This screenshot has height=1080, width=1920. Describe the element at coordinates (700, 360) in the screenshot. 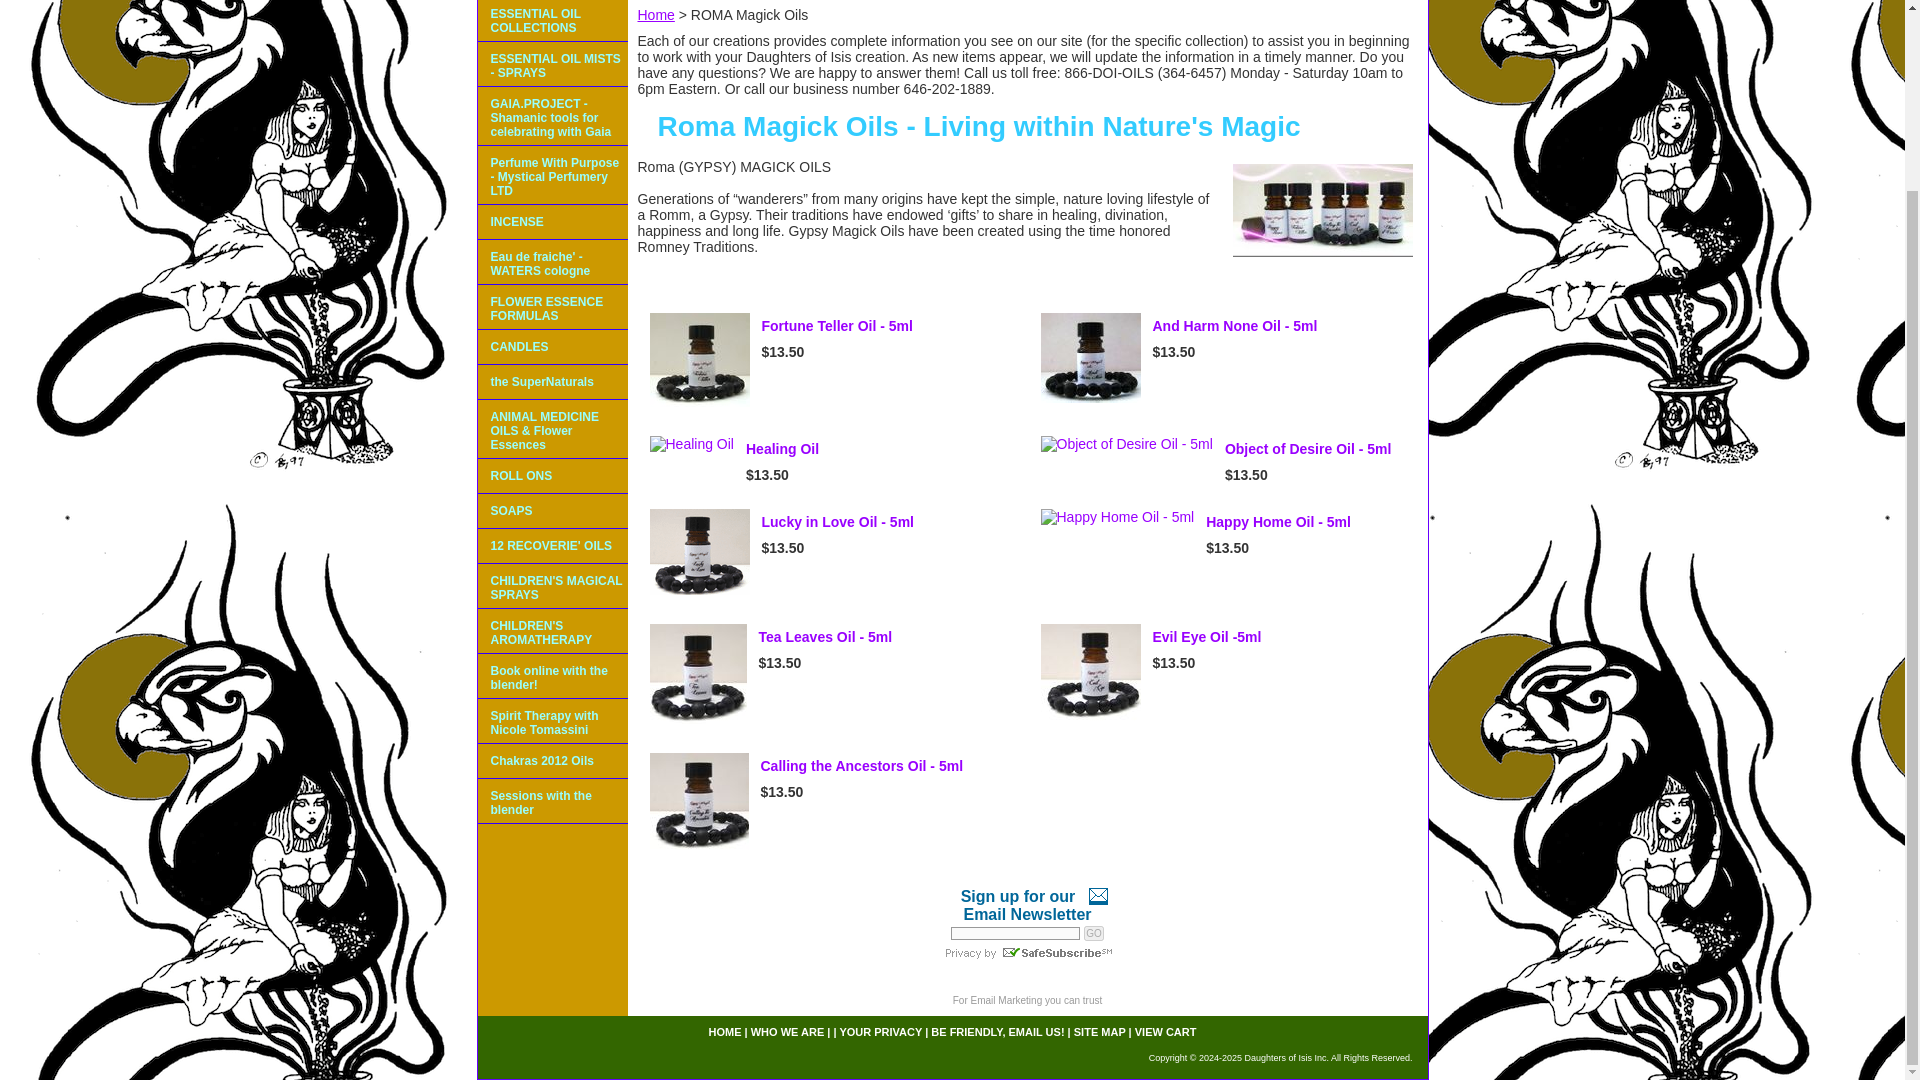

I see `Fortune Teller Oil - 5ml` at that location.